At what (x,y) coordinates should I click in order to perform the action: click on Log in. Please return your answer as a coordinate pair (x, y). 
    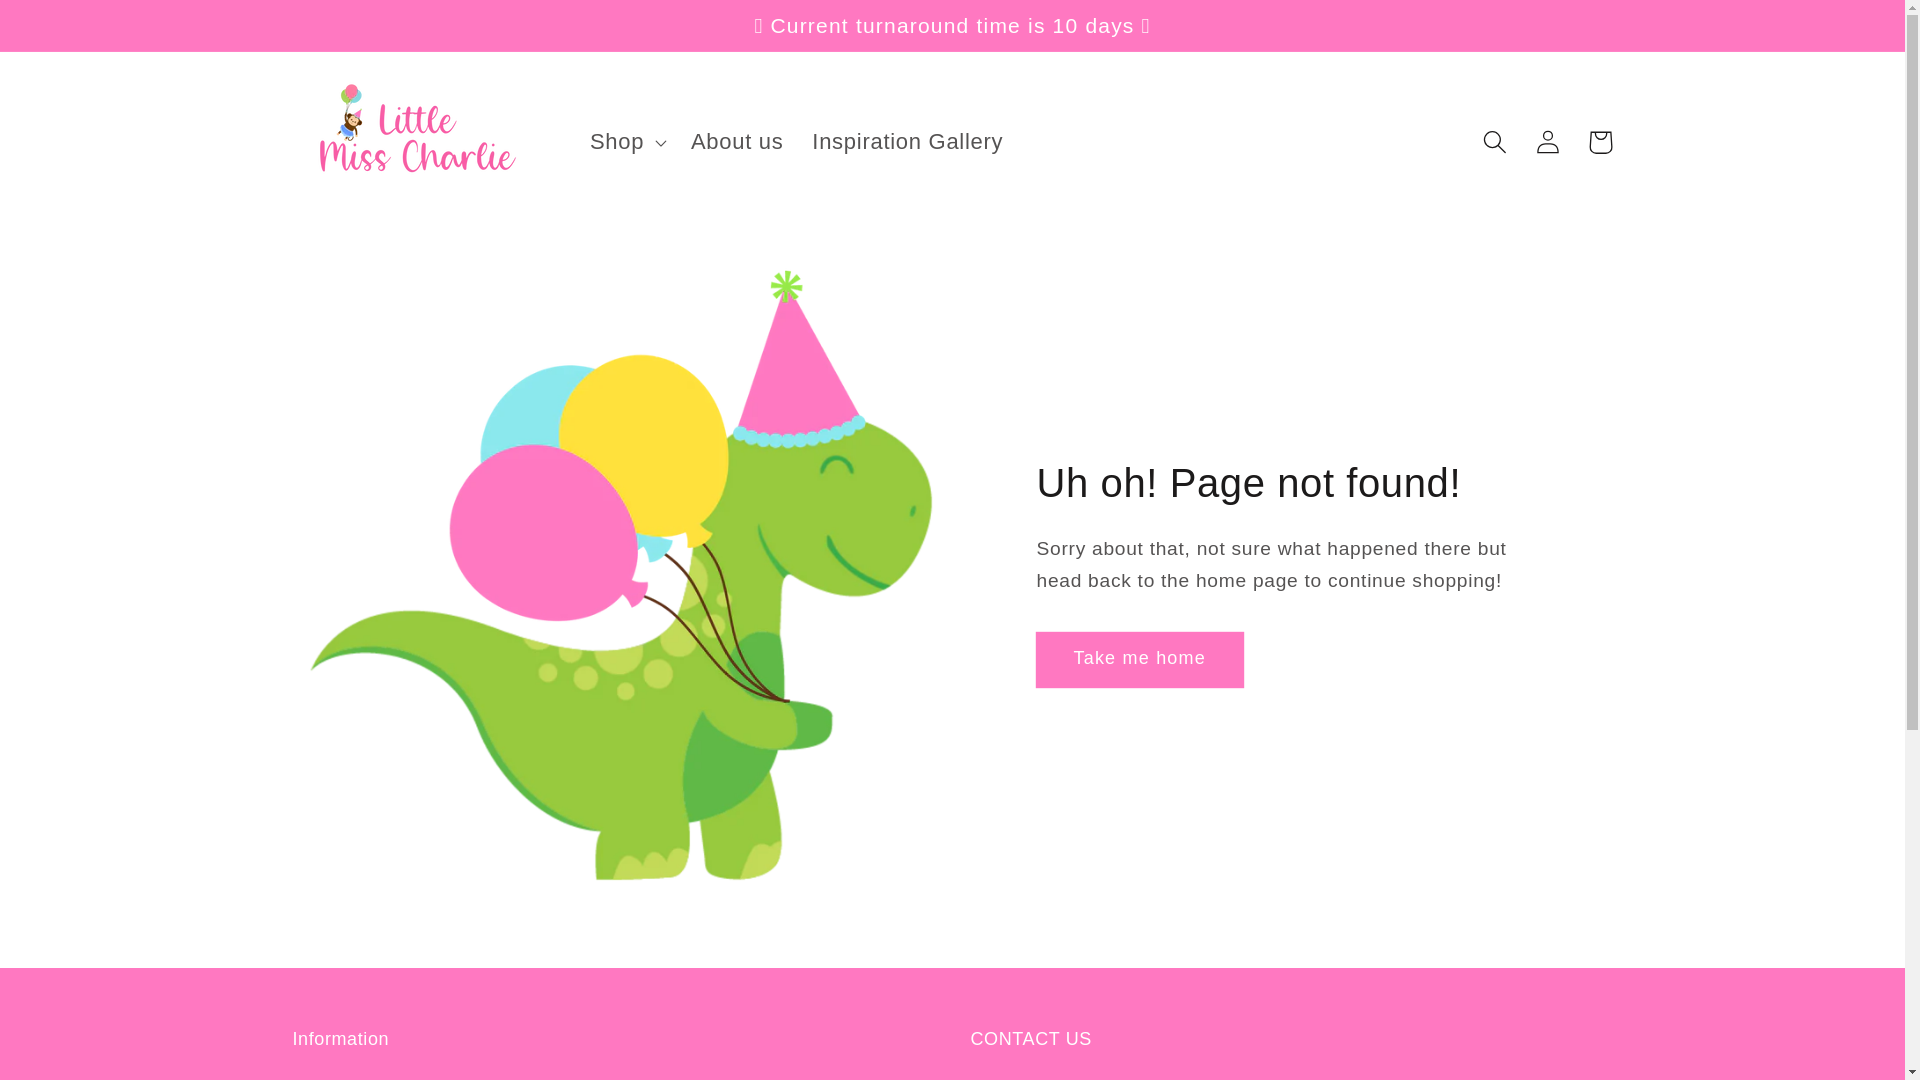
    Looking at the image, I should click on (1548, 142).